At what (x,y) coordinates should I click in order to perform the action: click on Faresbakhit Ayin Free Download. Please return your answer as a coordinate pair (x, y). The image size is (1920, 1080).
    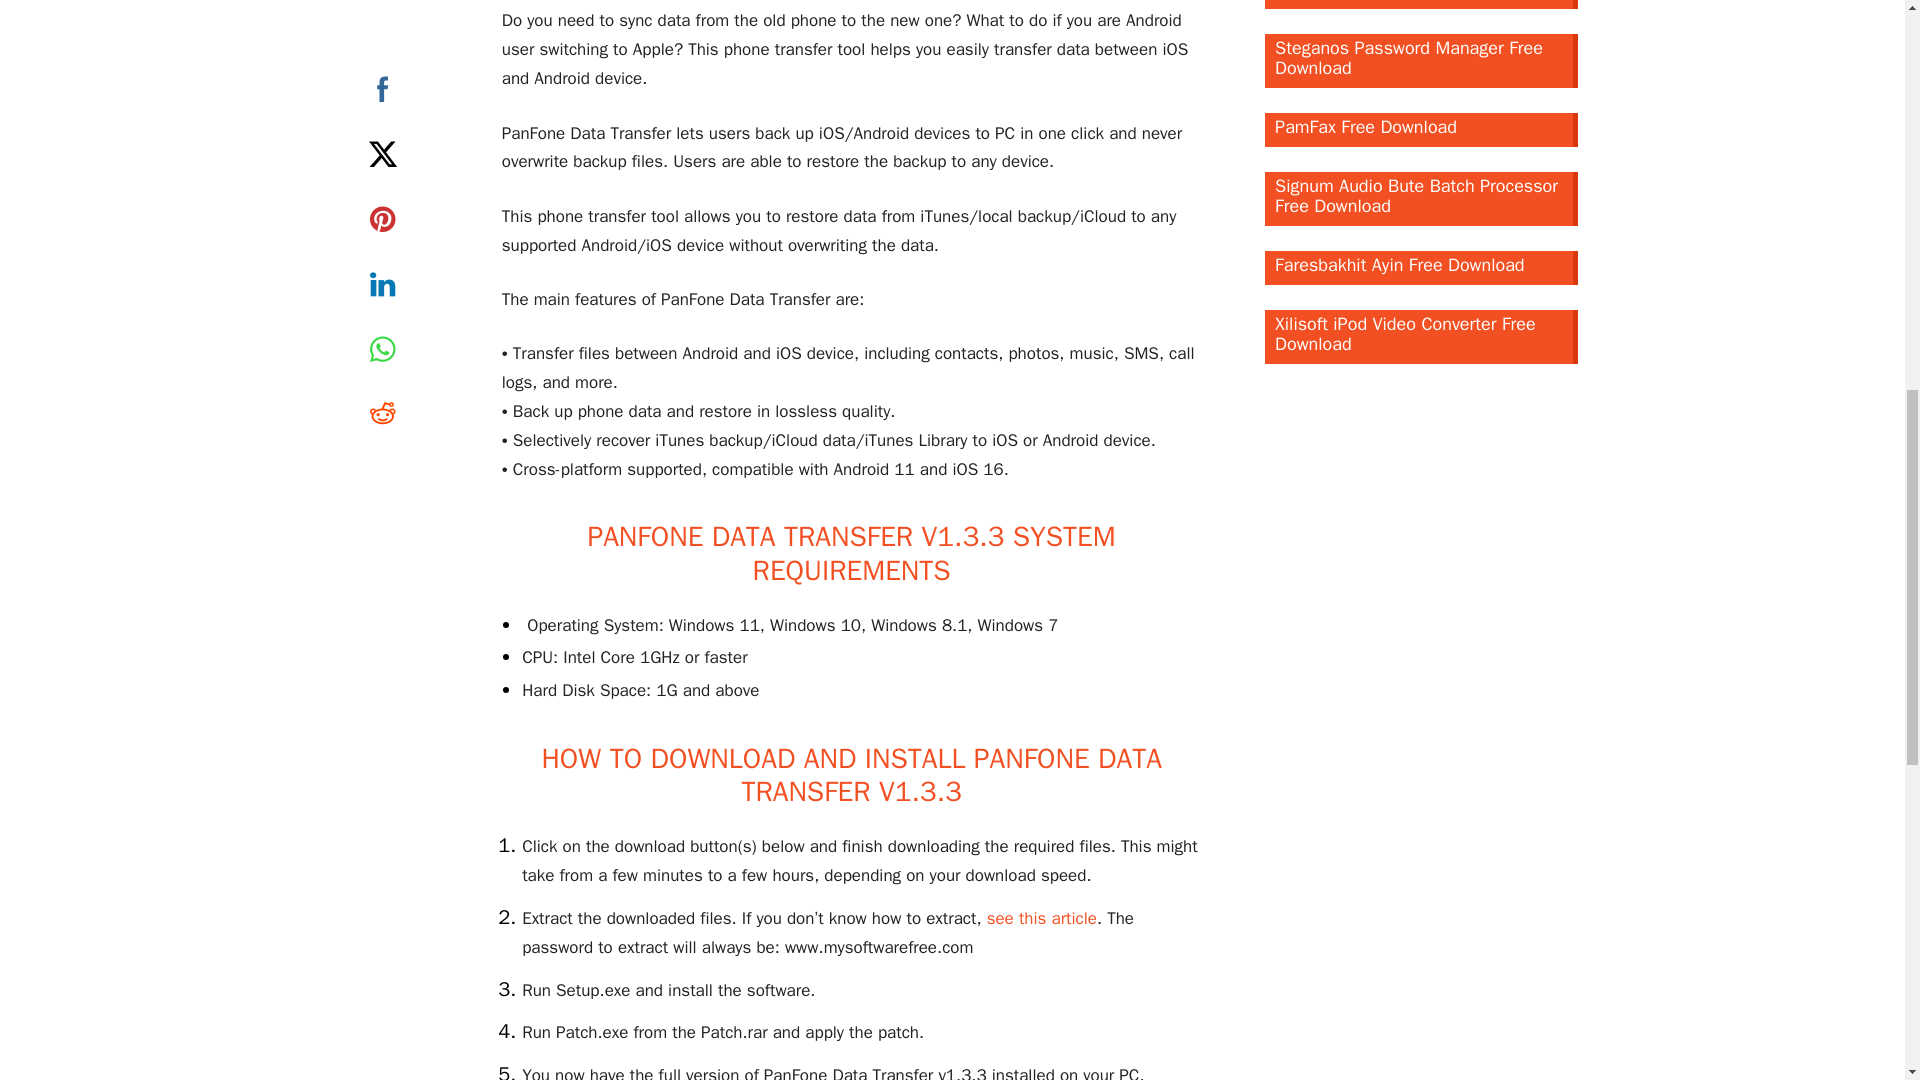
    Looking at the image, I should click on (1422, 268).